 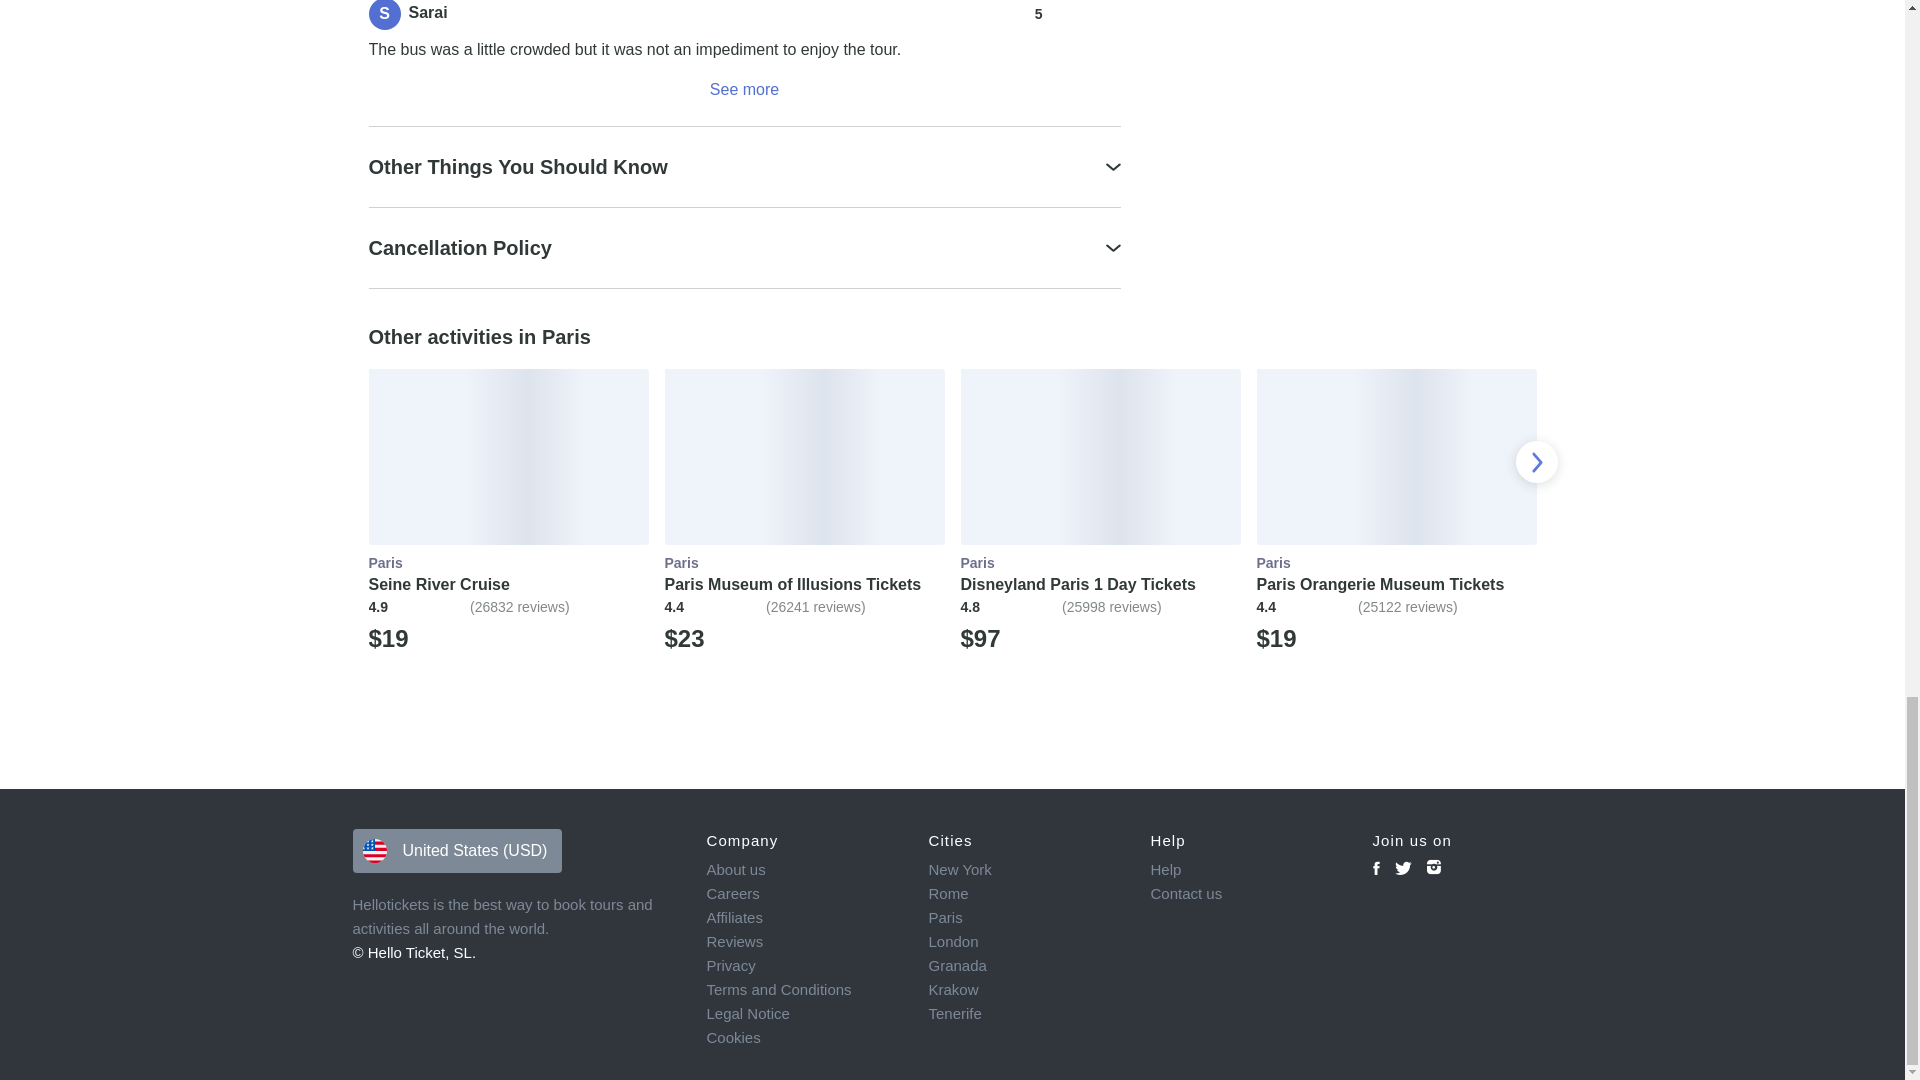 I want to click on Legal Notice, so click(x=803, y=1014).